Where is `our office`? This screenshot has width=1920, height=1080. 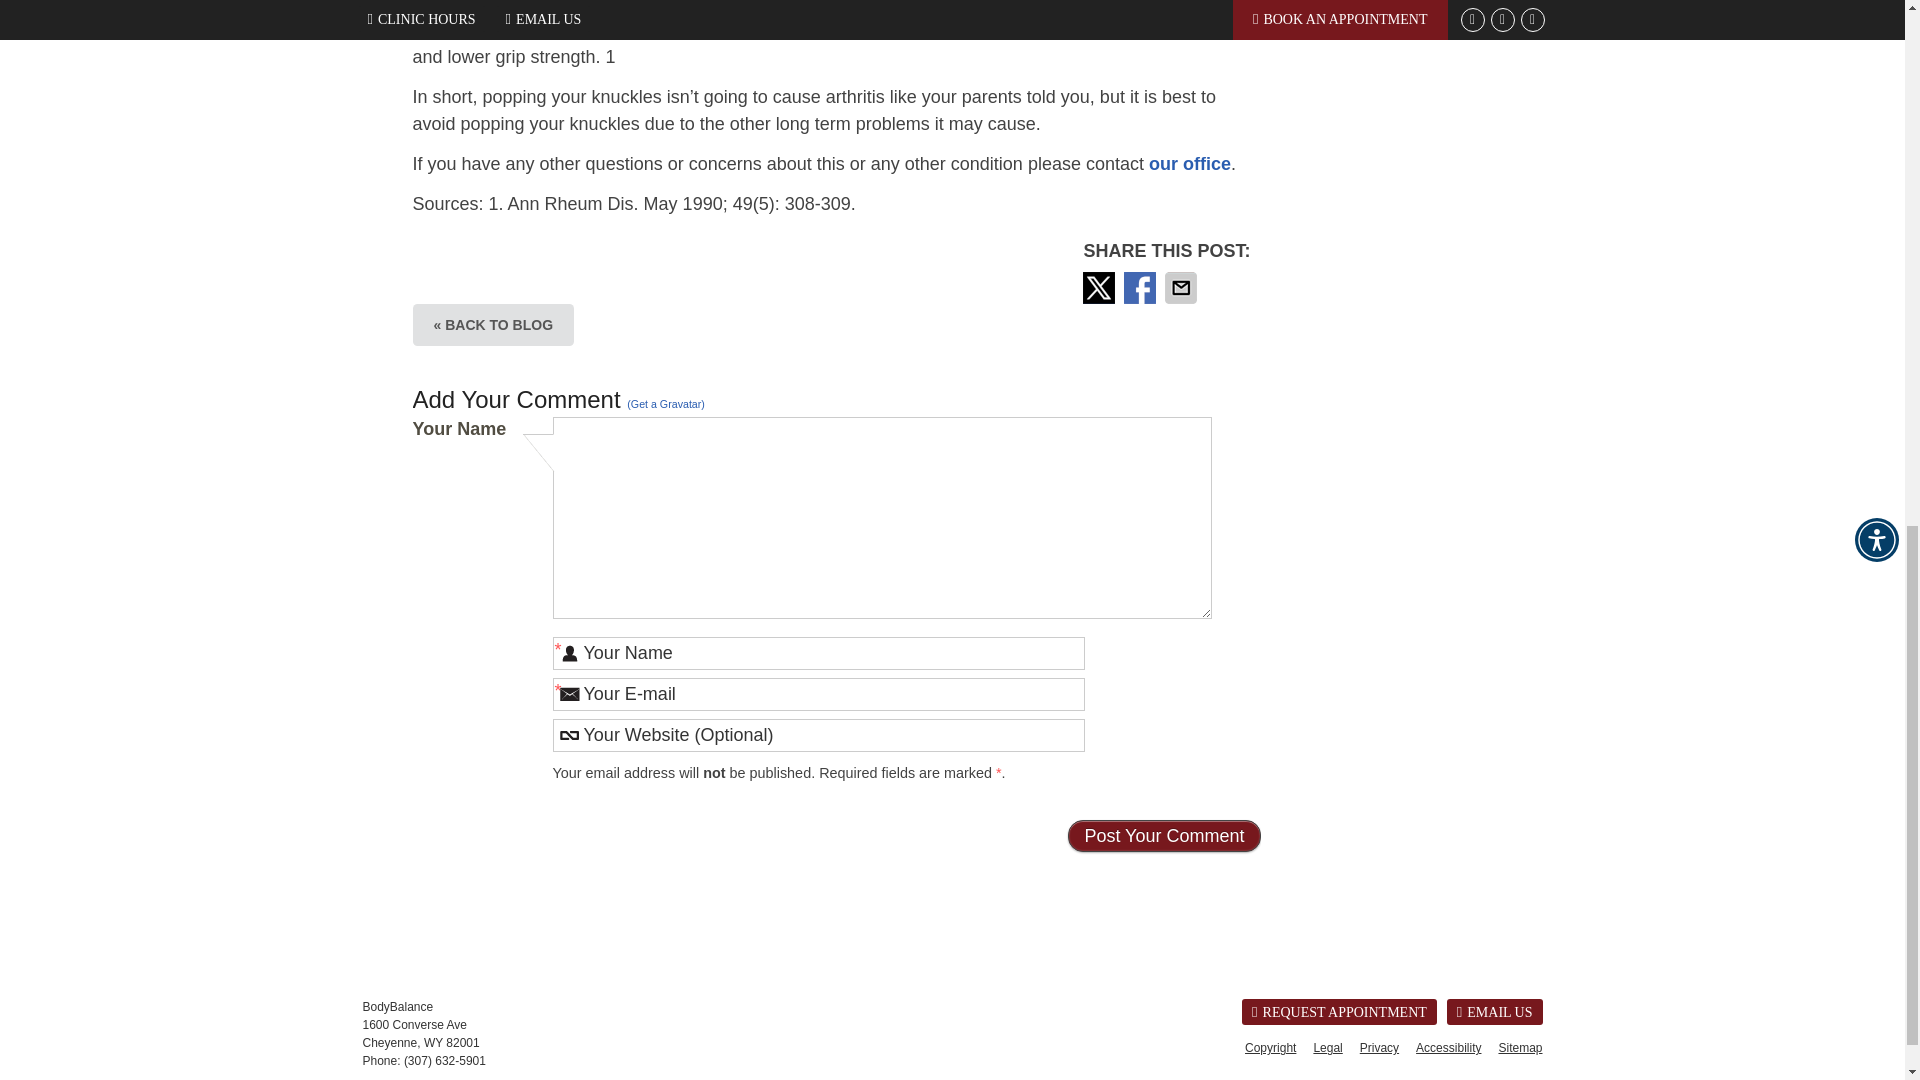
our office is located at coordinates (1189, 164).